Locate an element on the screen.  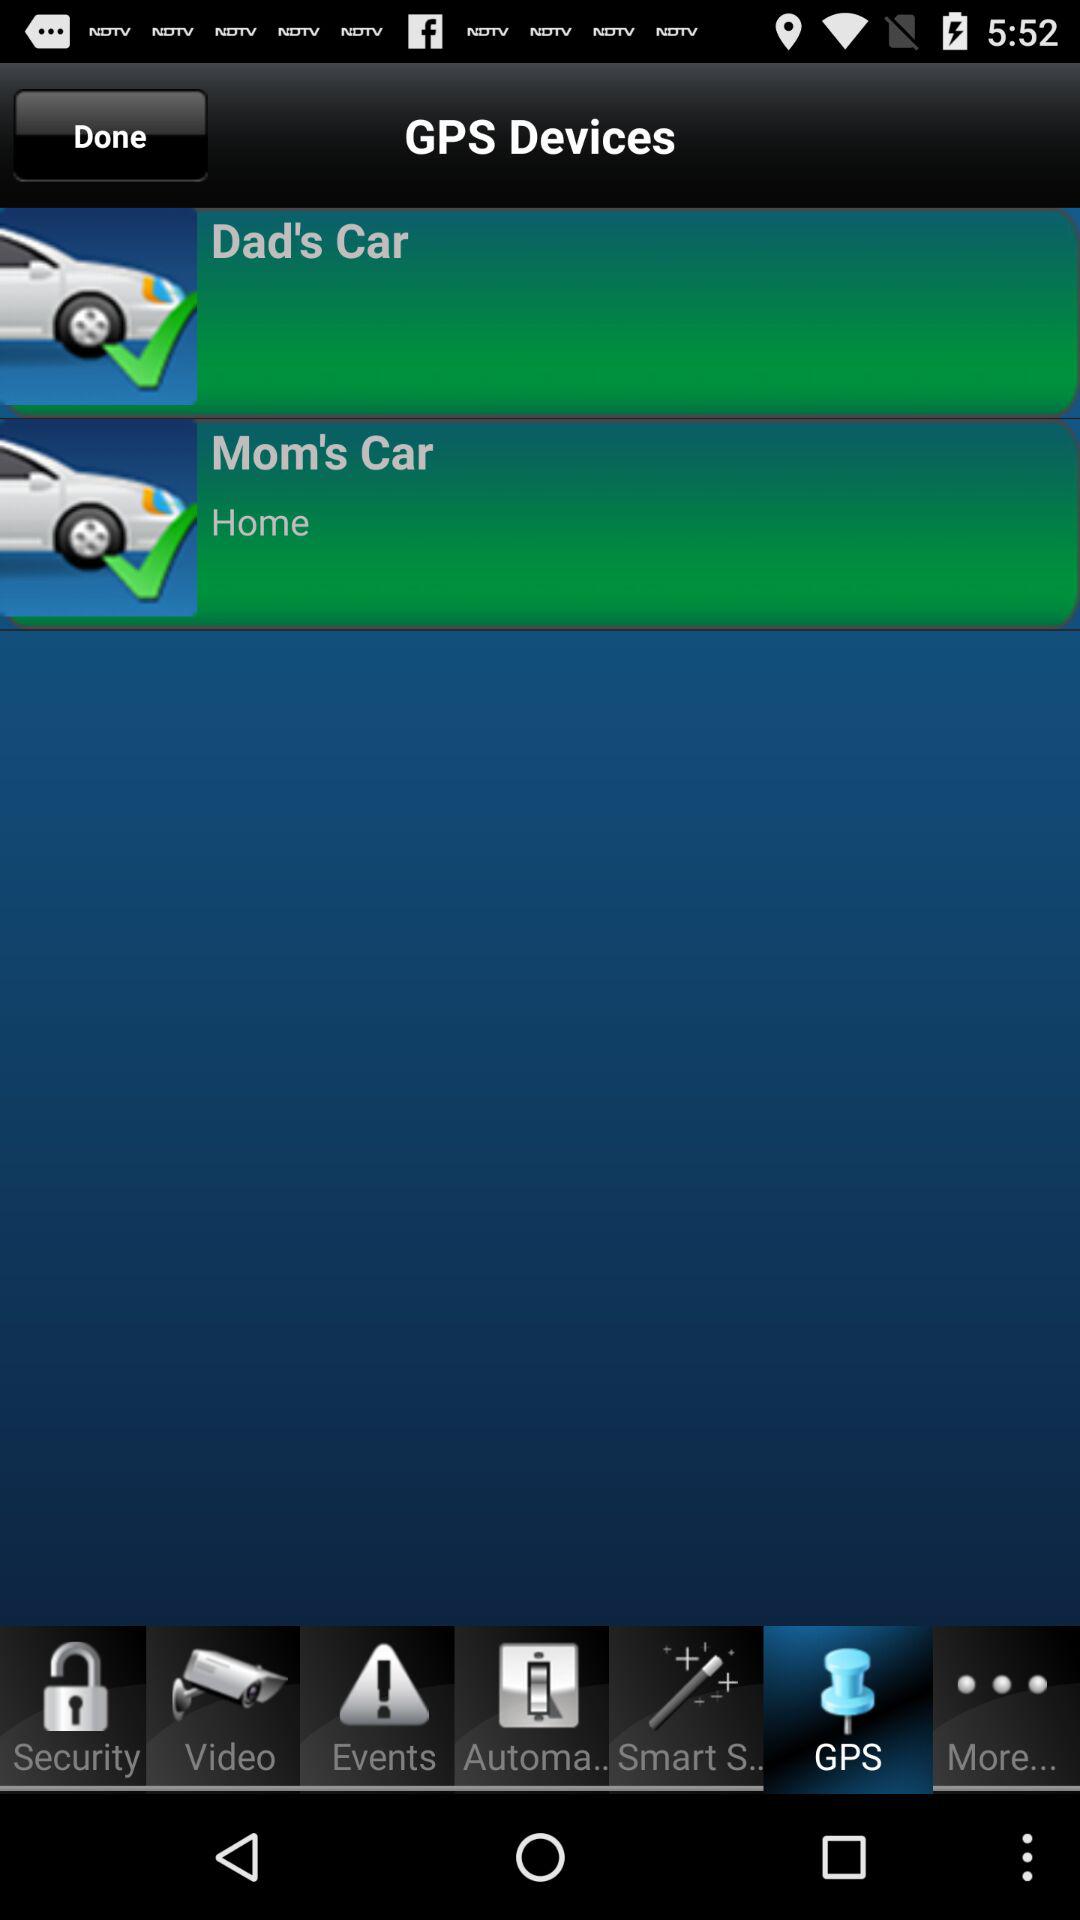
scroll to the home icon is located at coordinates (636, 521).